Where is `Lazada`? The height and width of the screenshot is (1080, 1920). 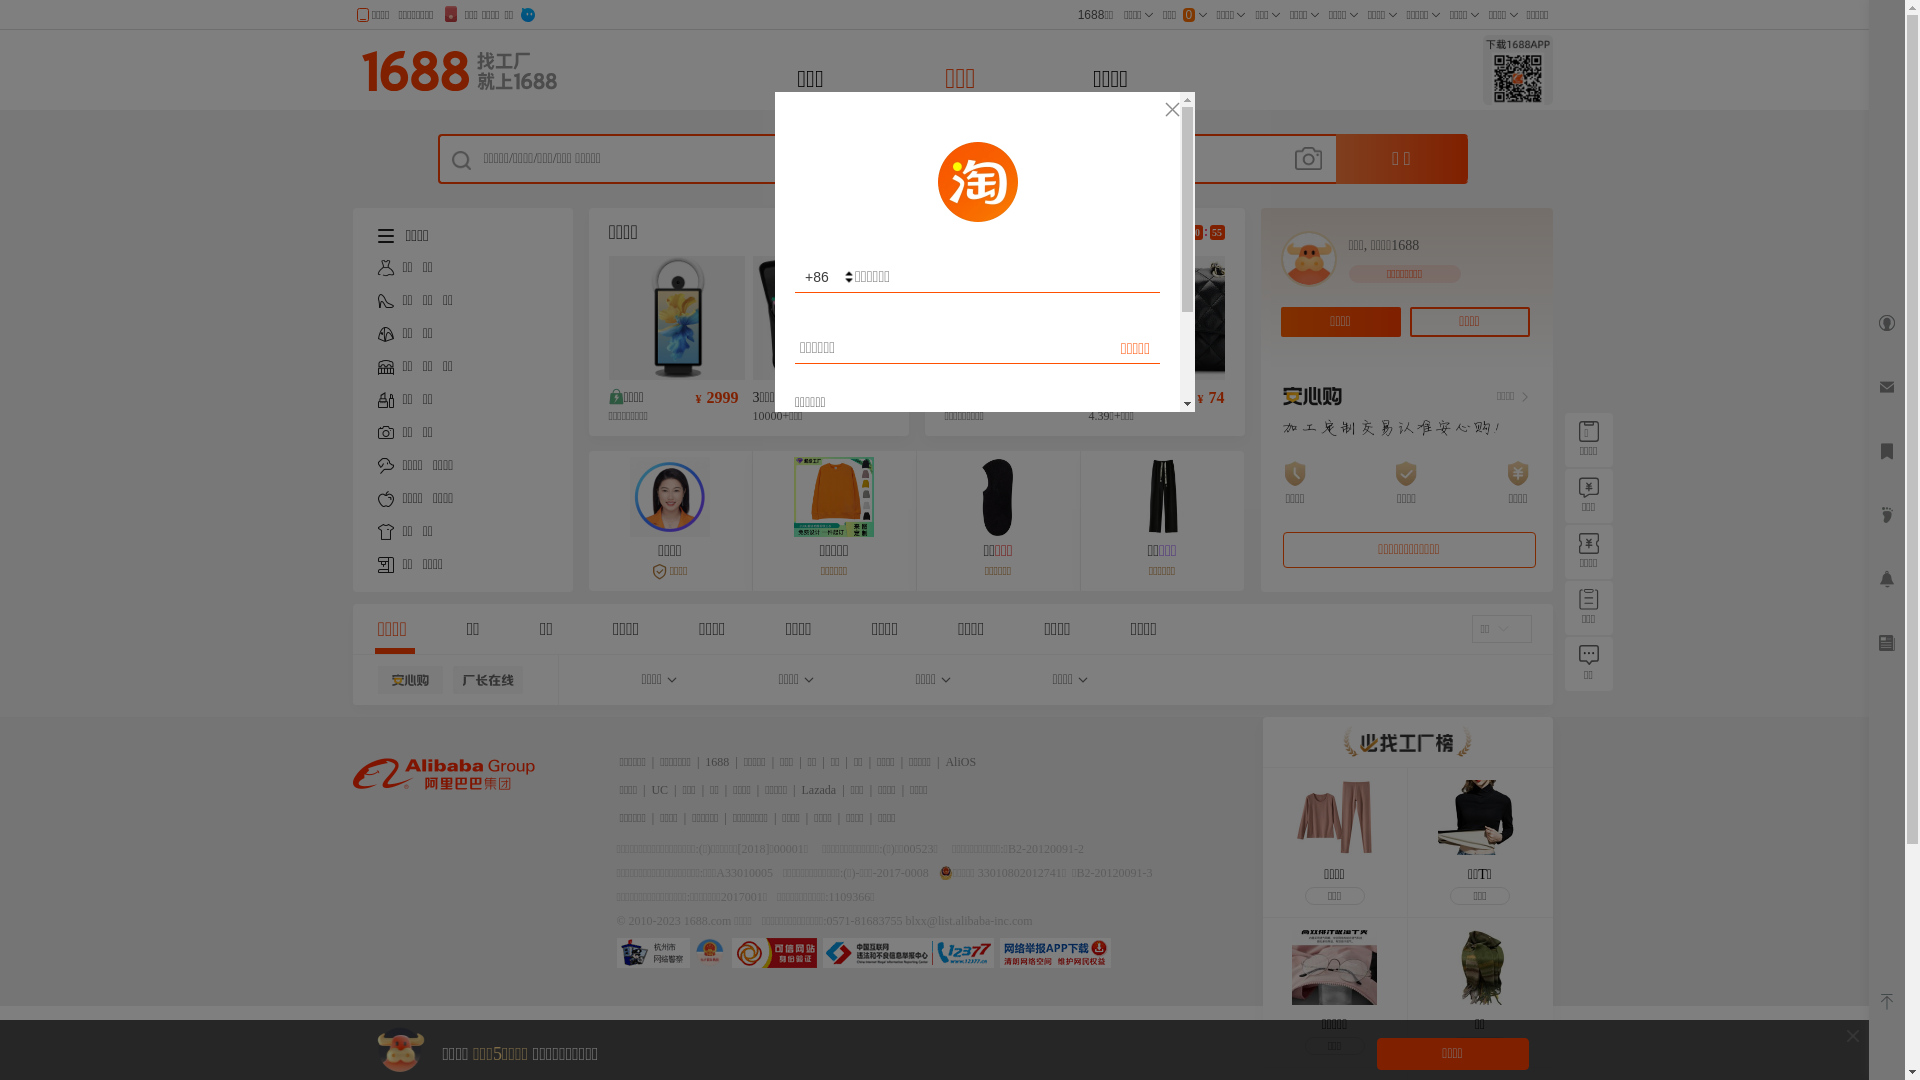 Lazada is located at coordinates (820, 790).